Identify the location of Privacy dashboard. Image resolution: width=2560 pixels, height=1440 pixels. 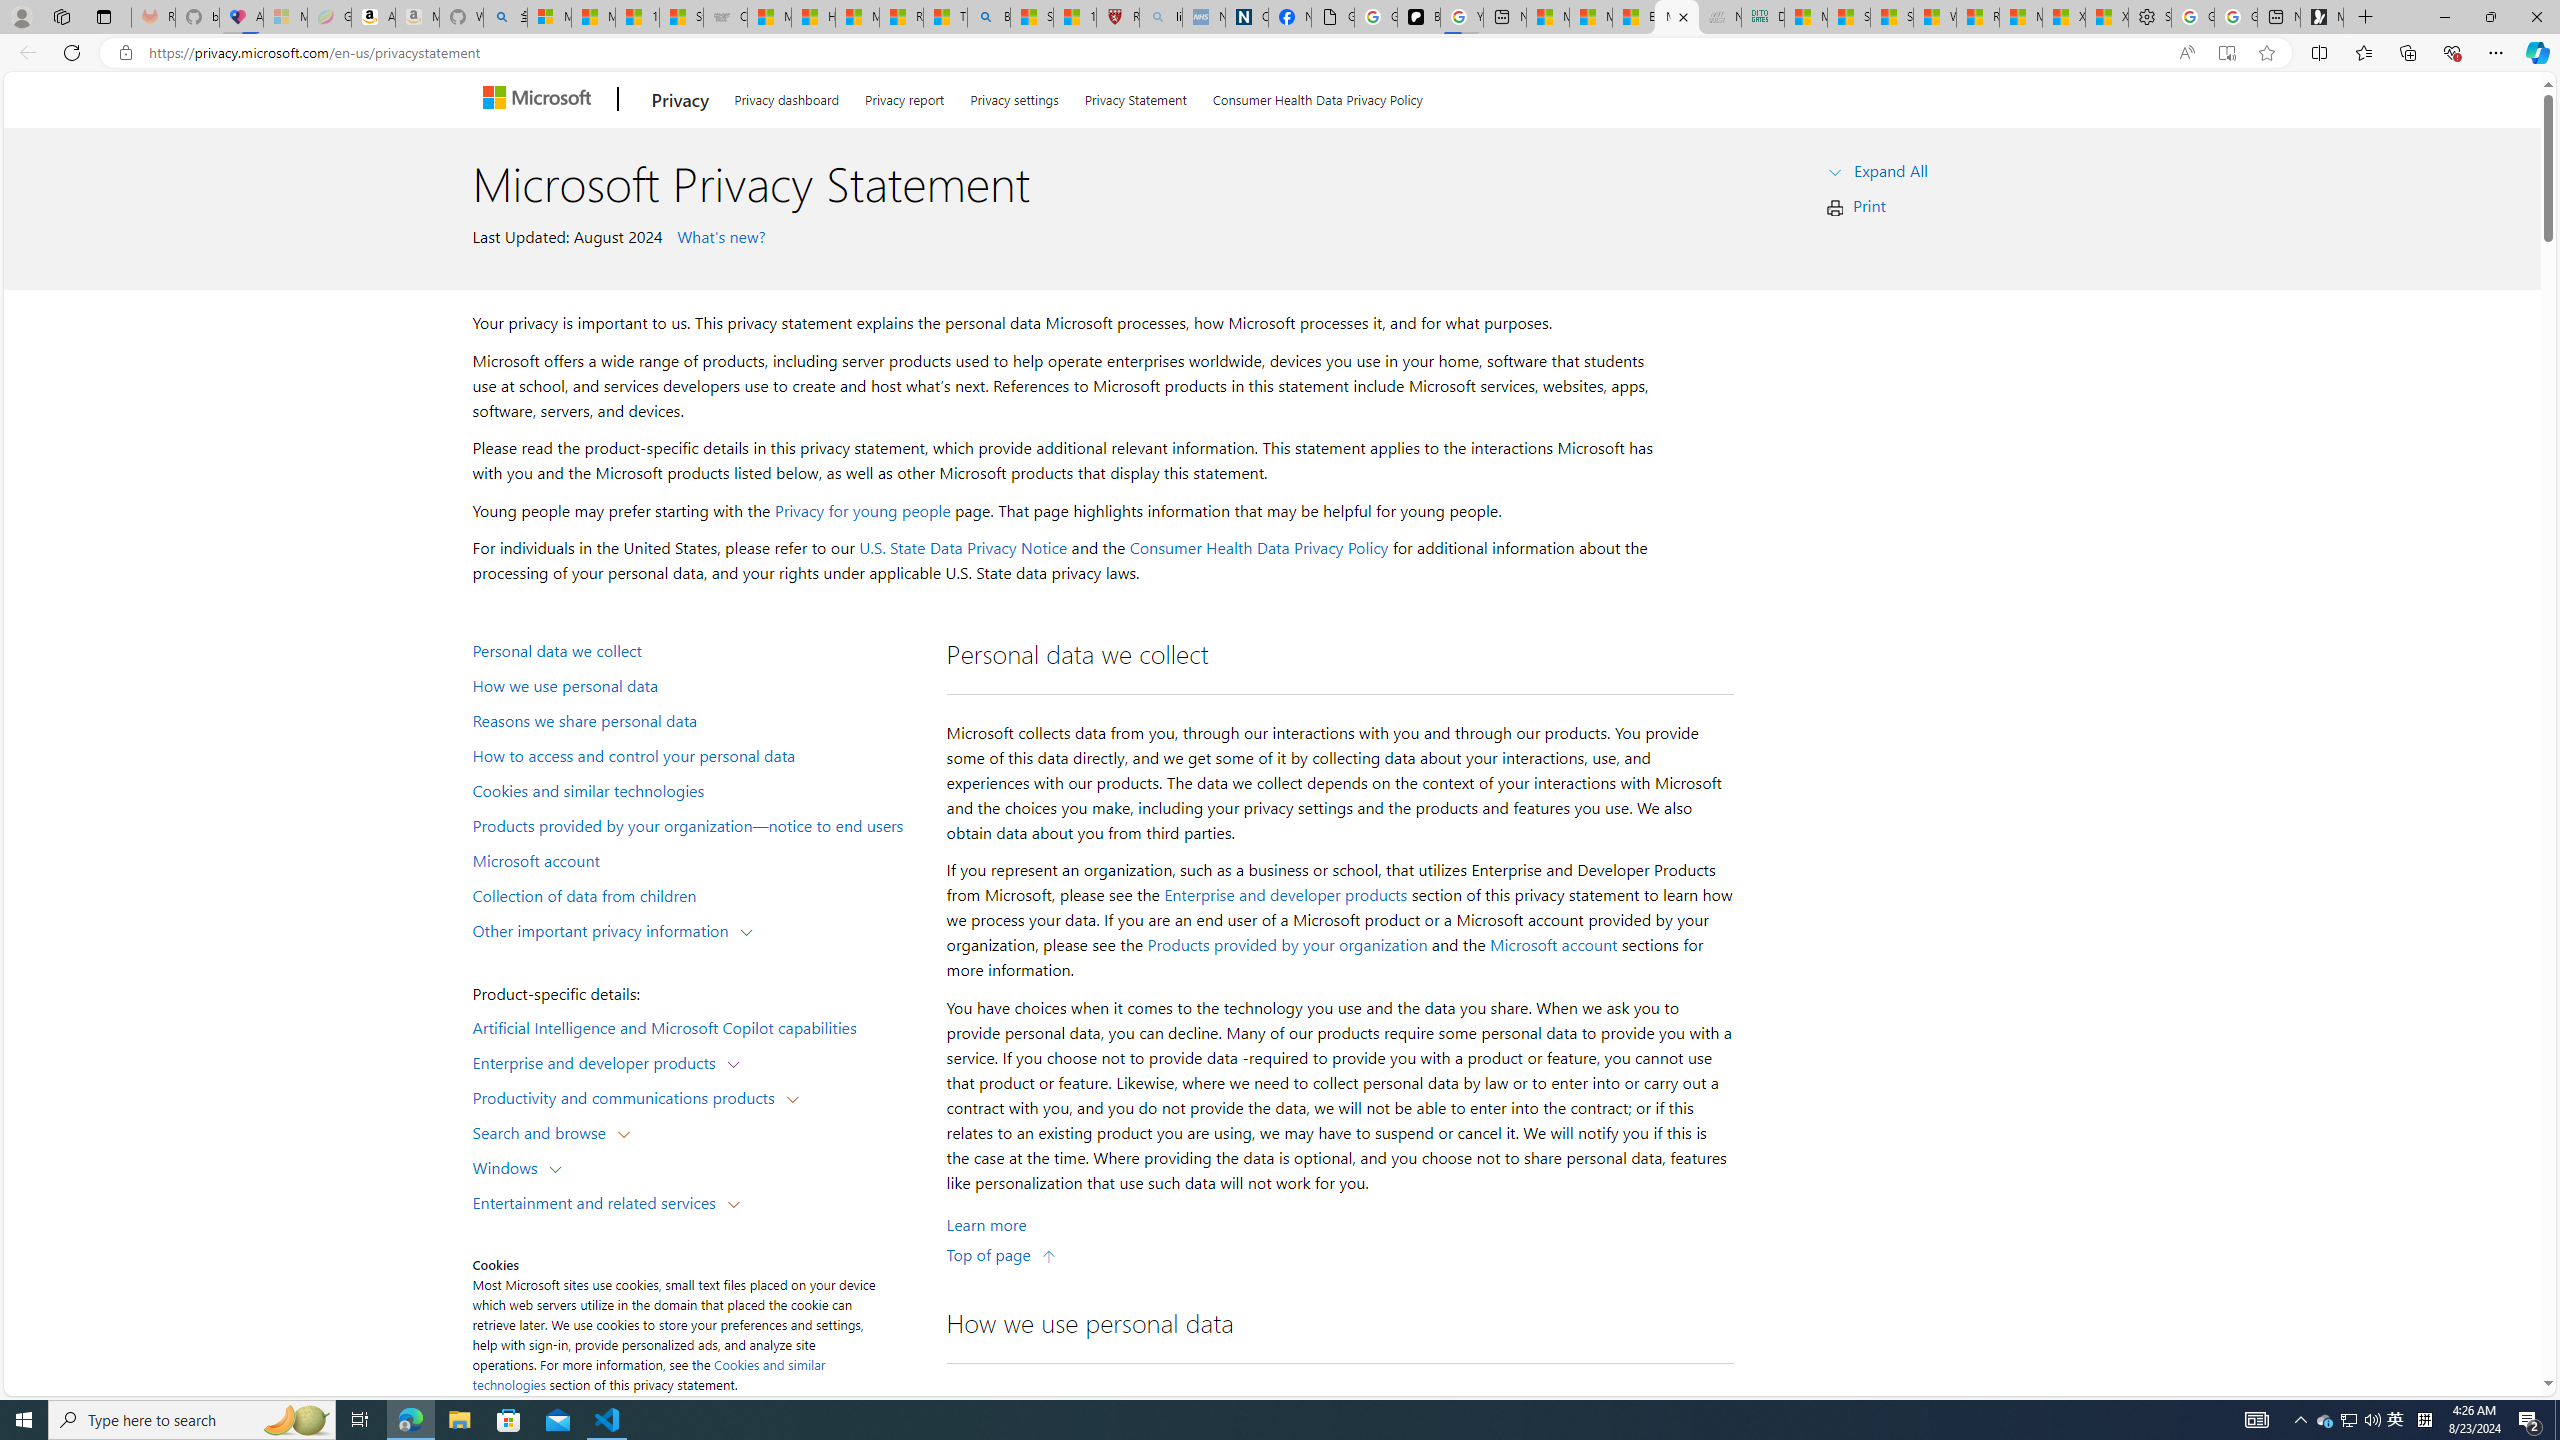
(786, 96).